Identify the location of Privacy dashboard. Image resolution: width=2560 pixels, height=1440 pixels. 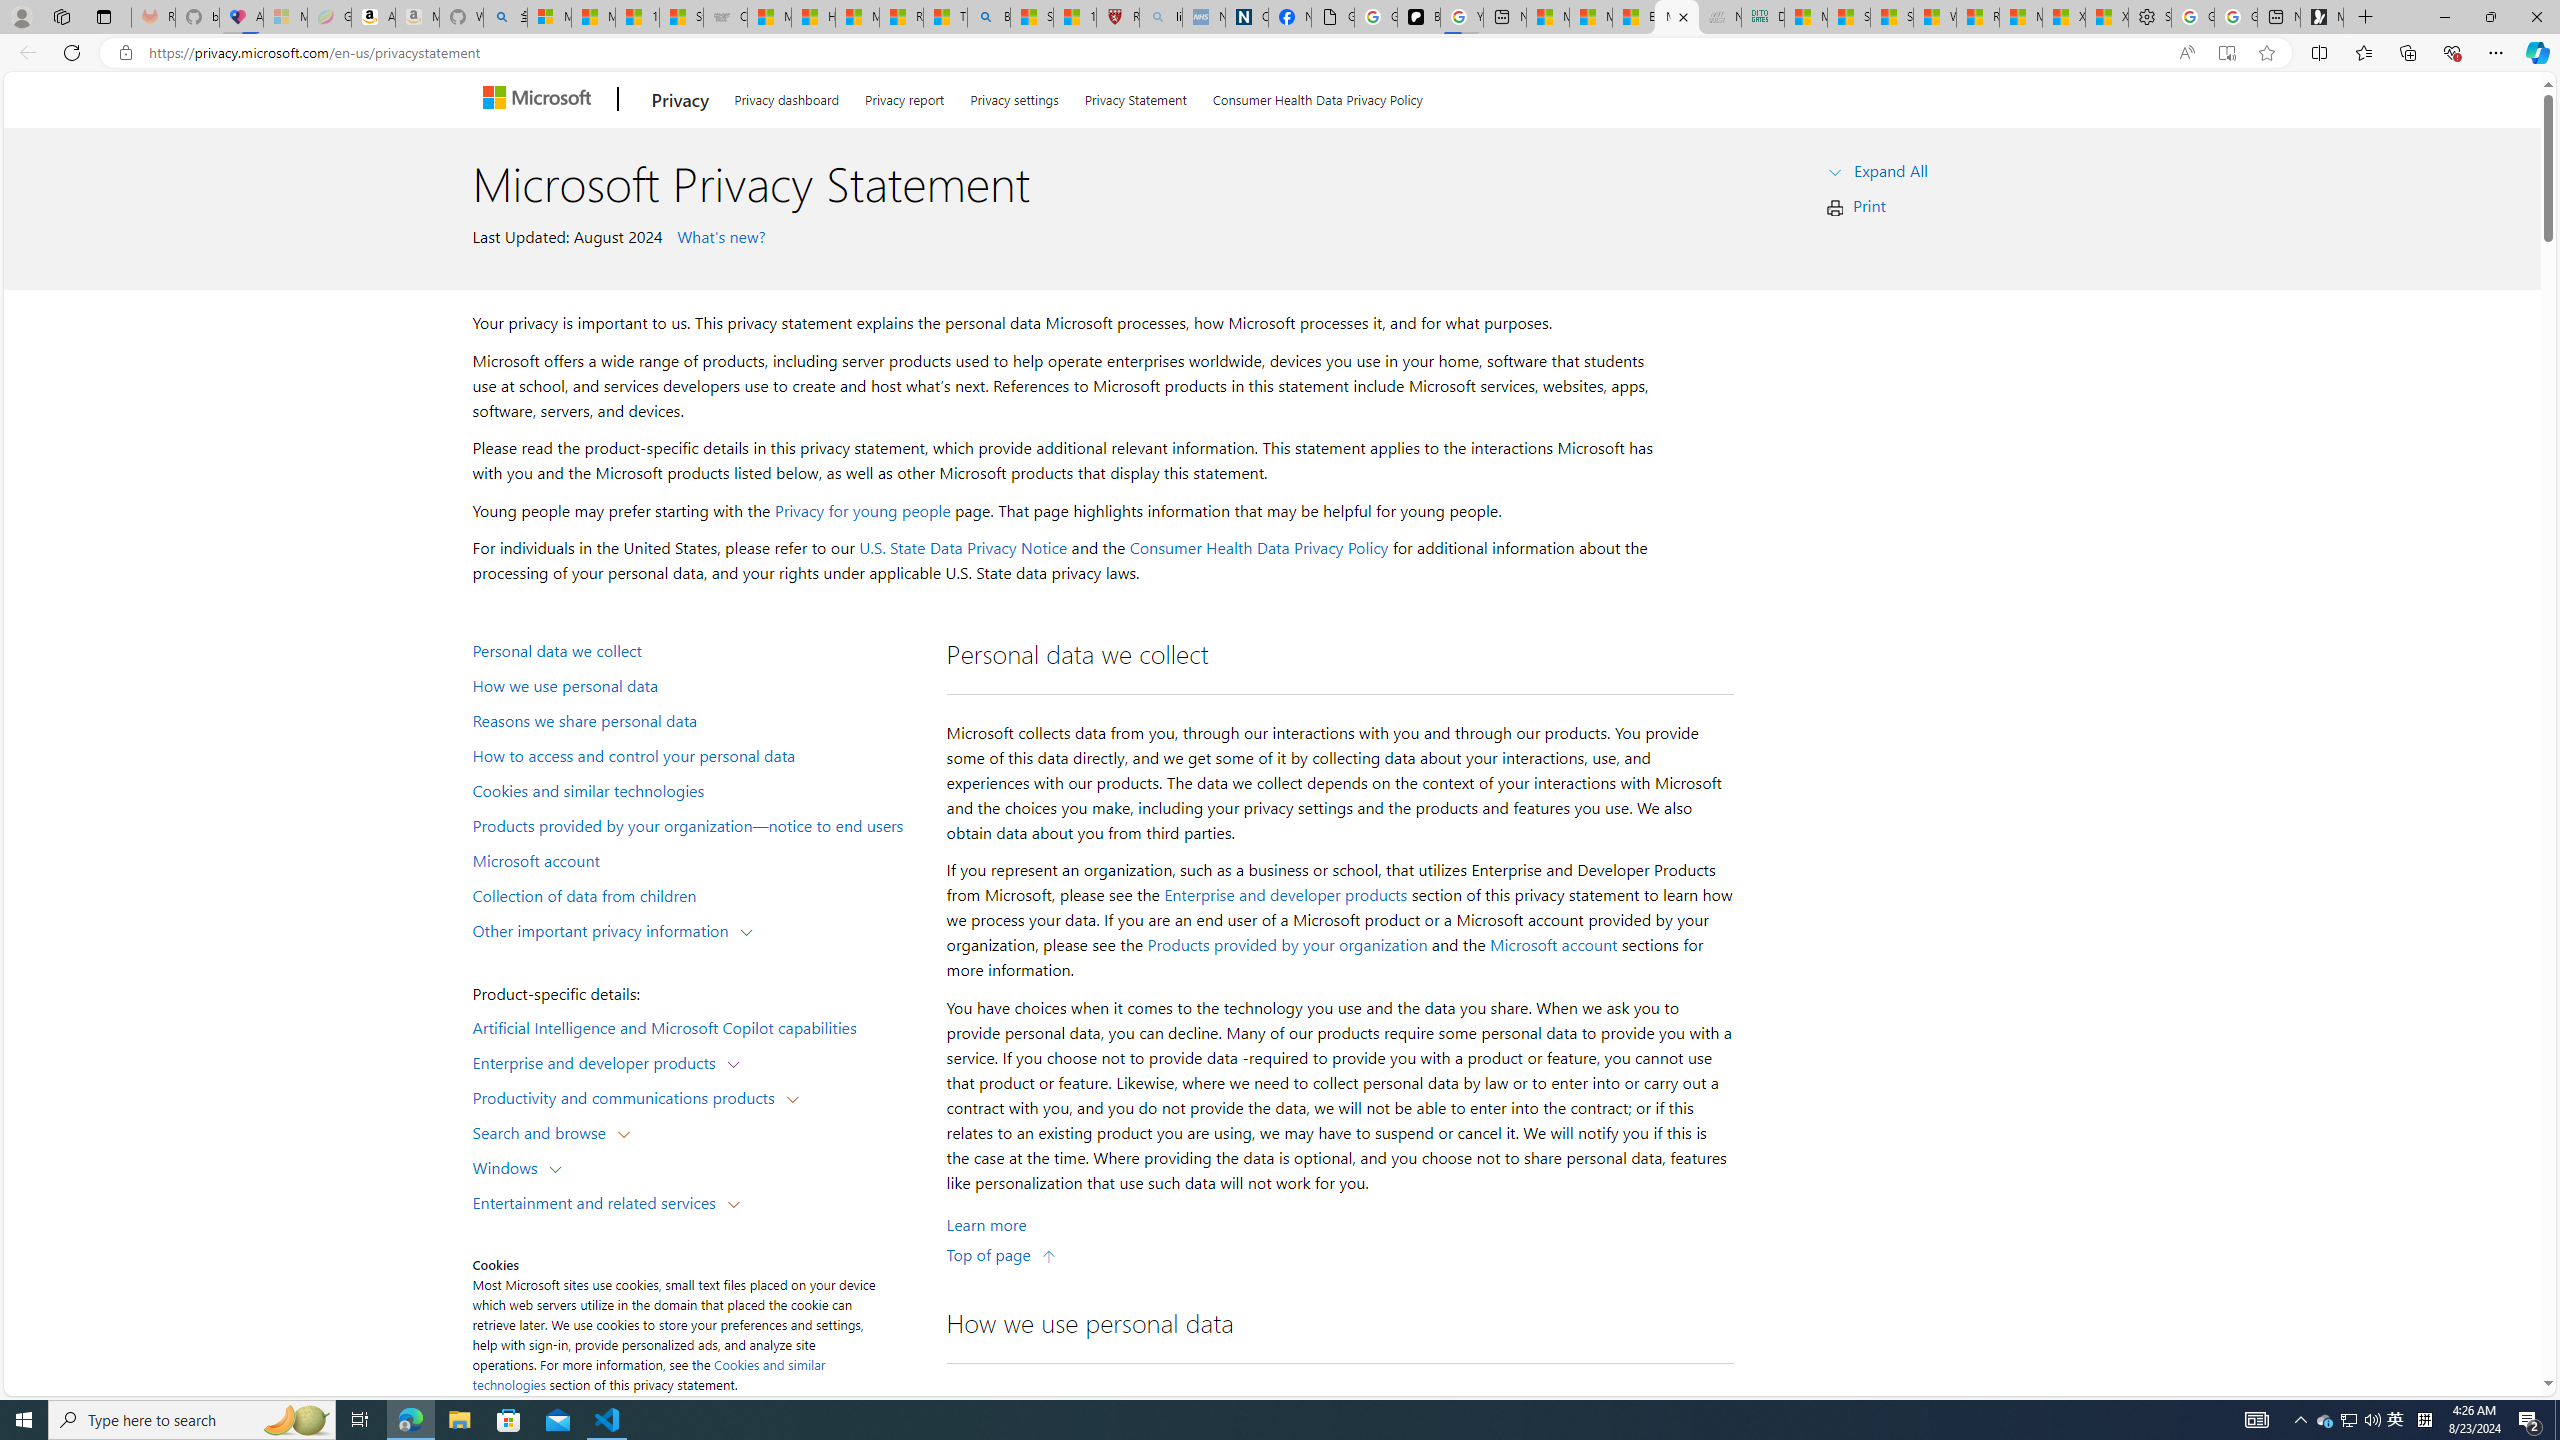
(786, 96).